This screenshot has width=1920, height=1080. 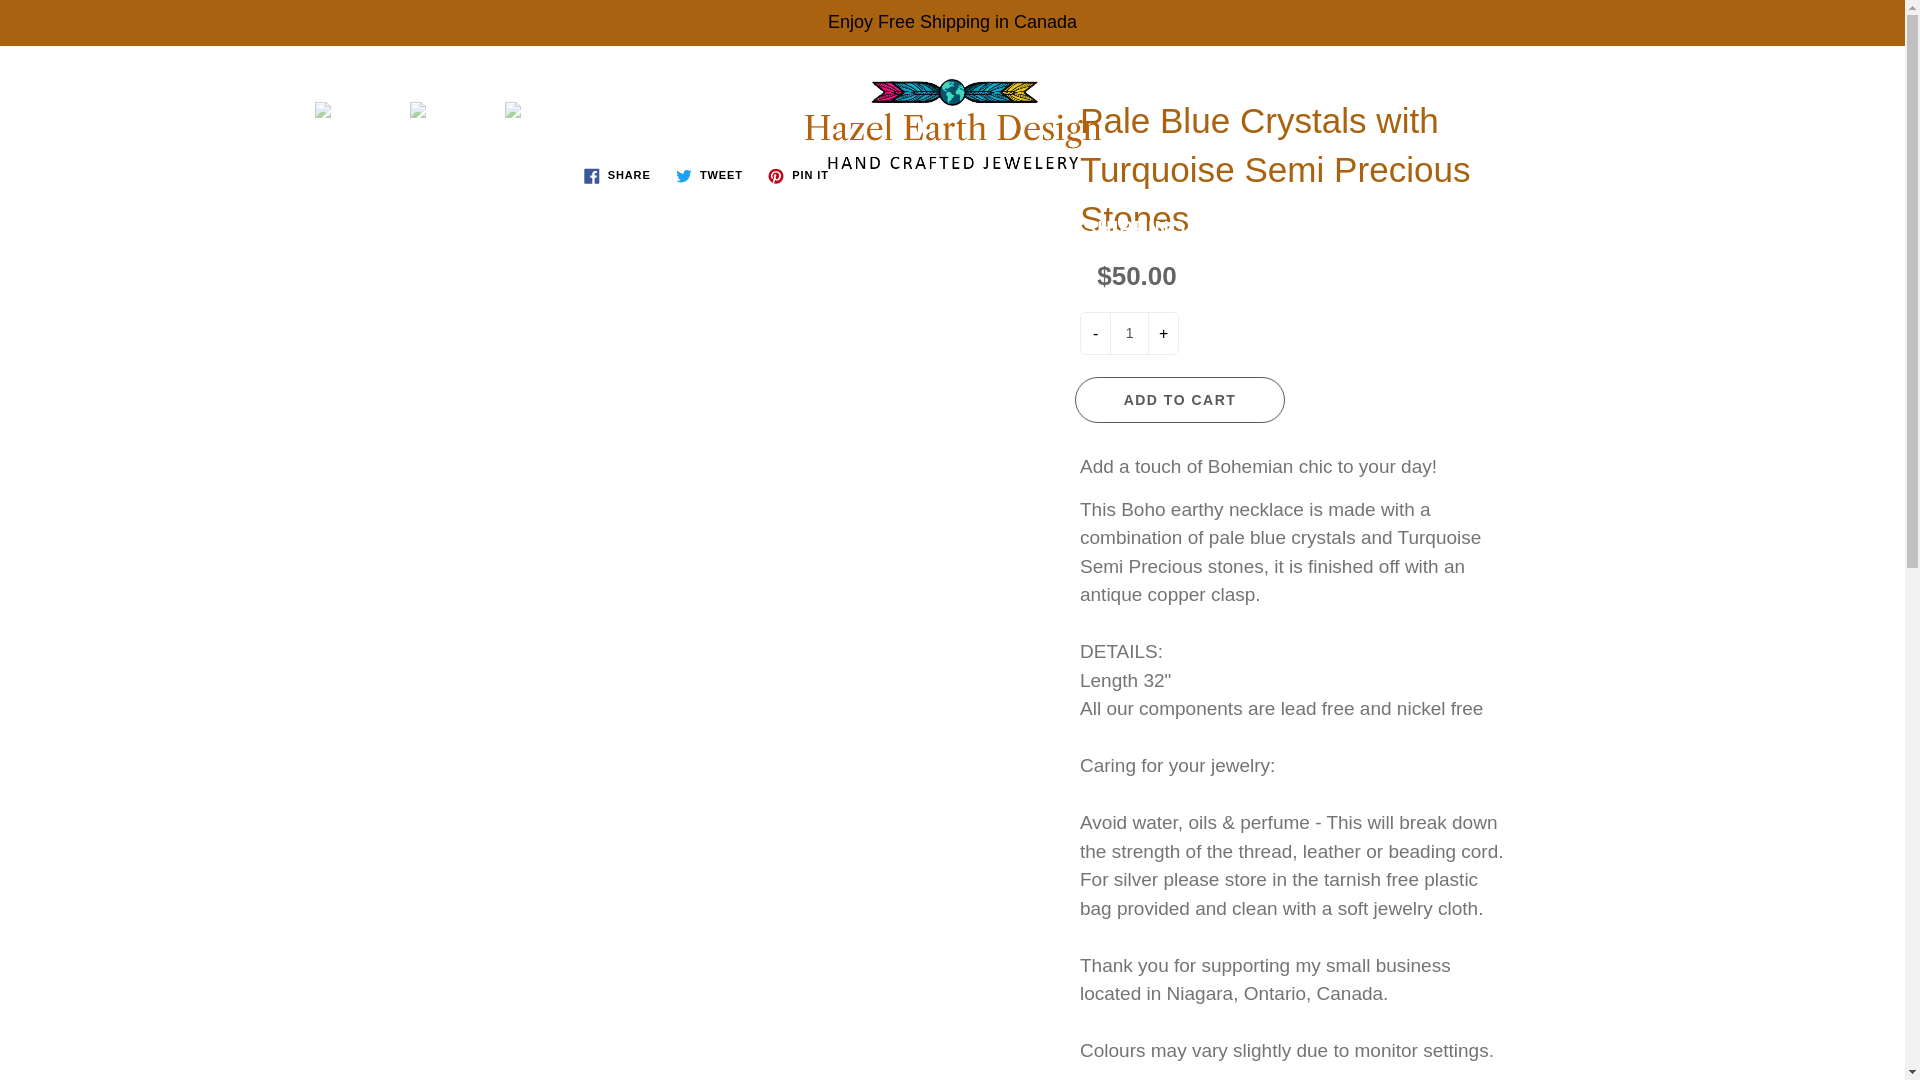 What do you see at coordinates (546, 109) in the screenshot?
I see `Pale Blue Crystals with Turquoise Semi Precious Stones` at bounding box center [546, 109].